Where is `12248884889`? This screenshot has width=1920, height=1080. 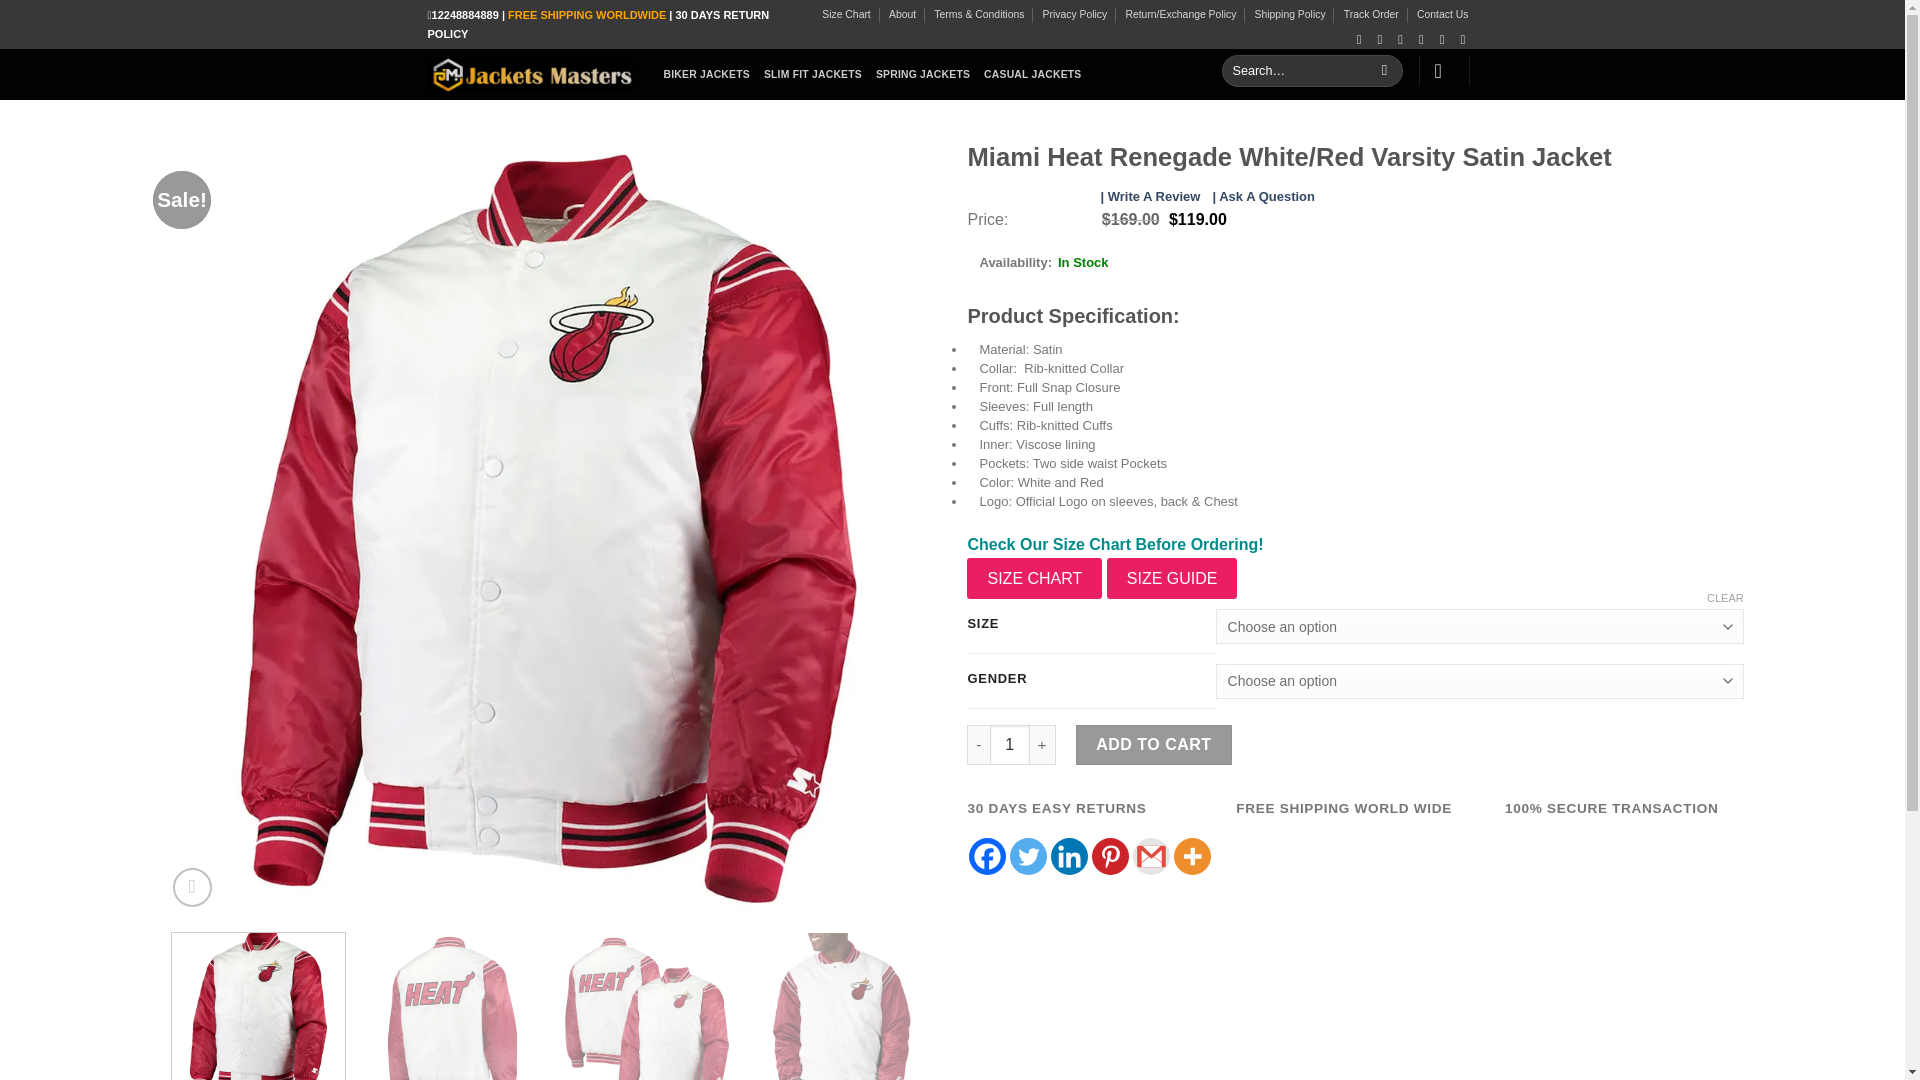
12248884889 is located at coordinates (466, 14).